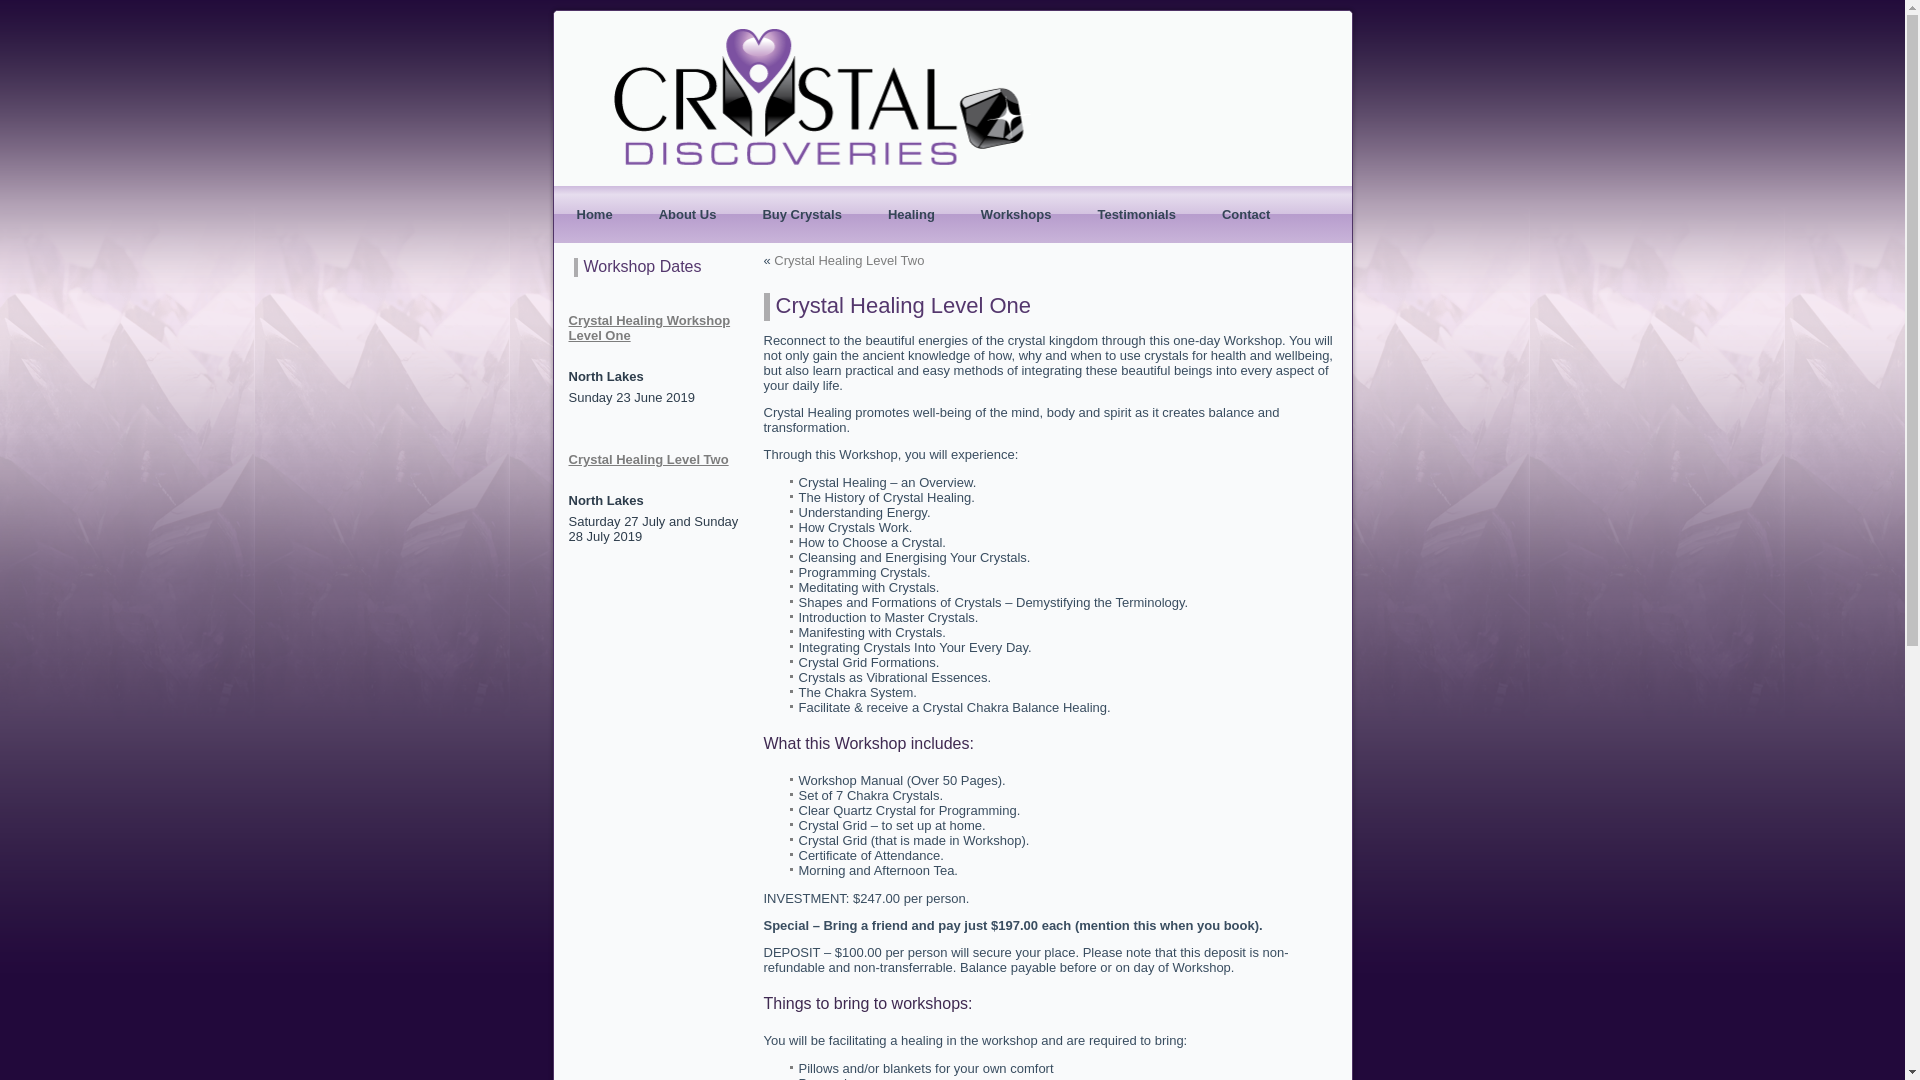  I want to click on Buy Crystals, so click(802, 214).